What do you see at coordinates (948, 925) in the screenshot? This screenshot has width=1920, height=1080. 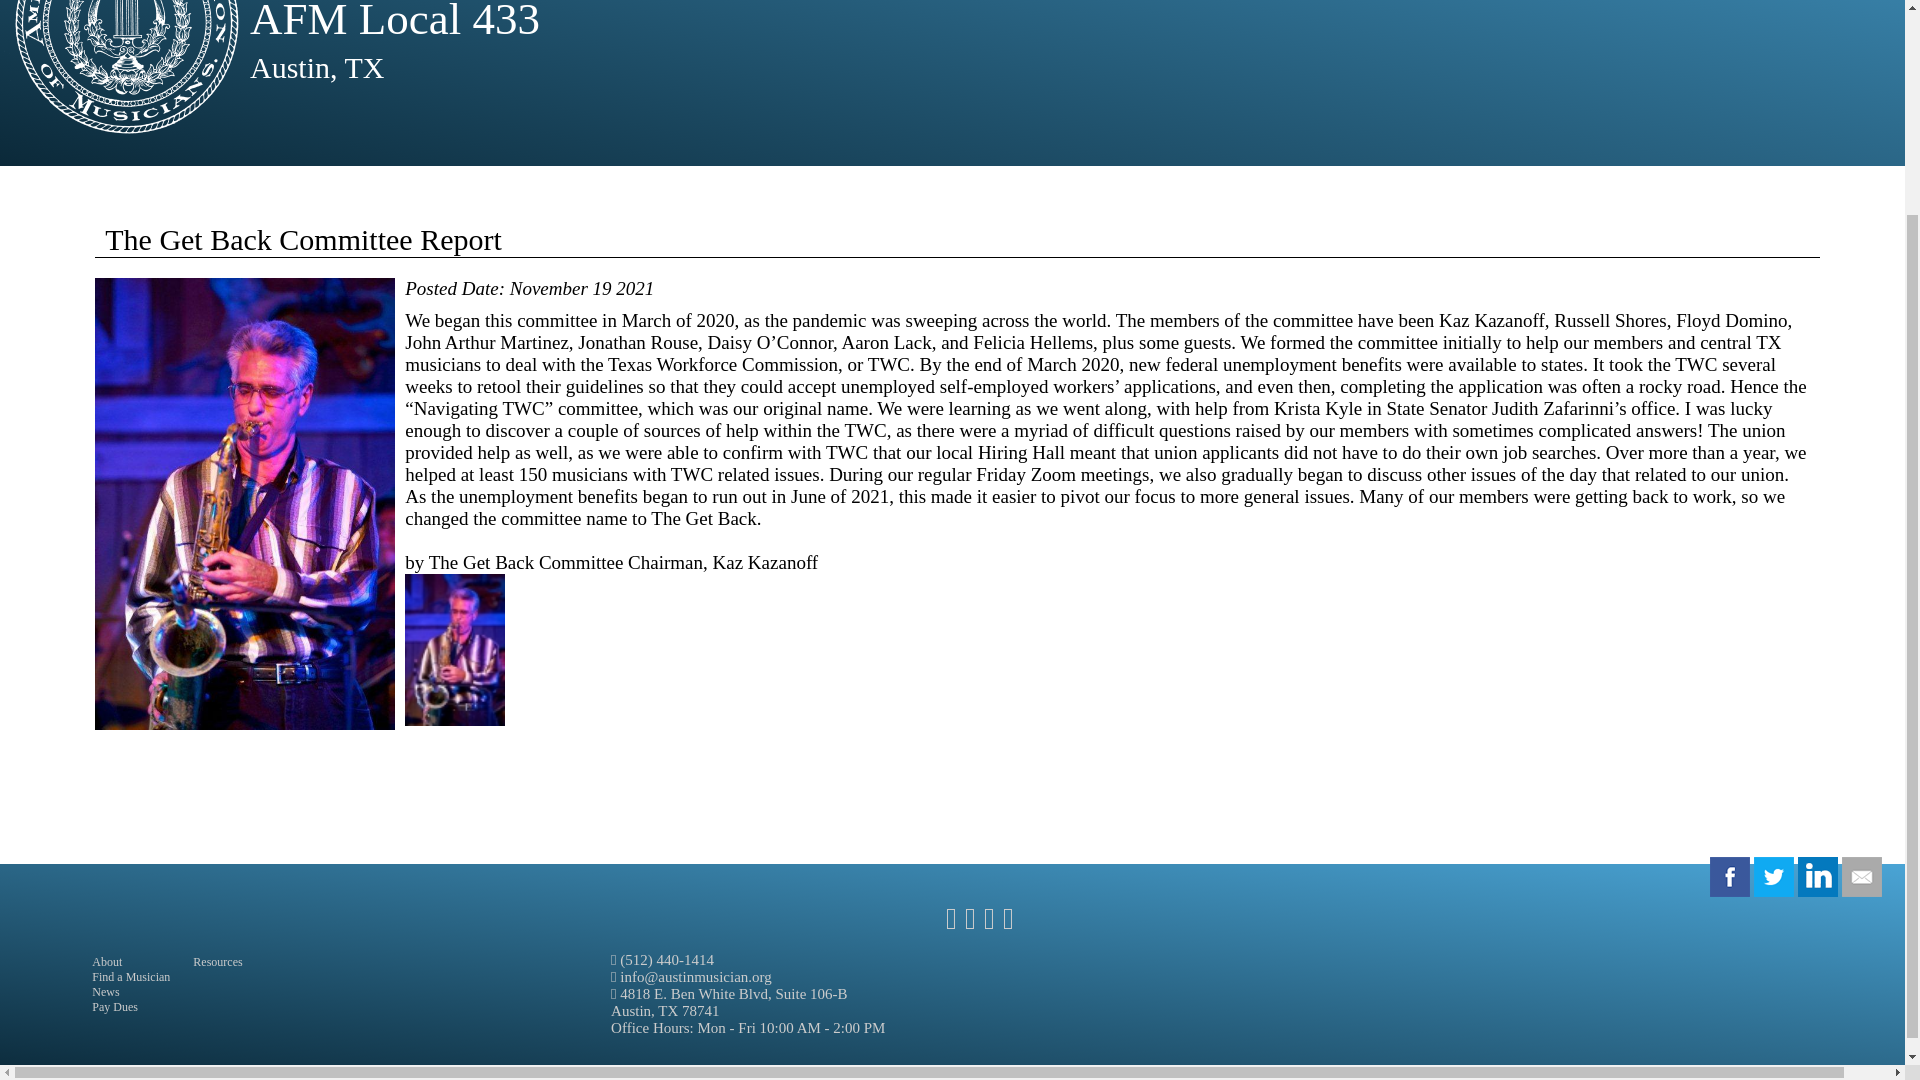 I see `click to view facebook account` at bounding box center [948, 925].